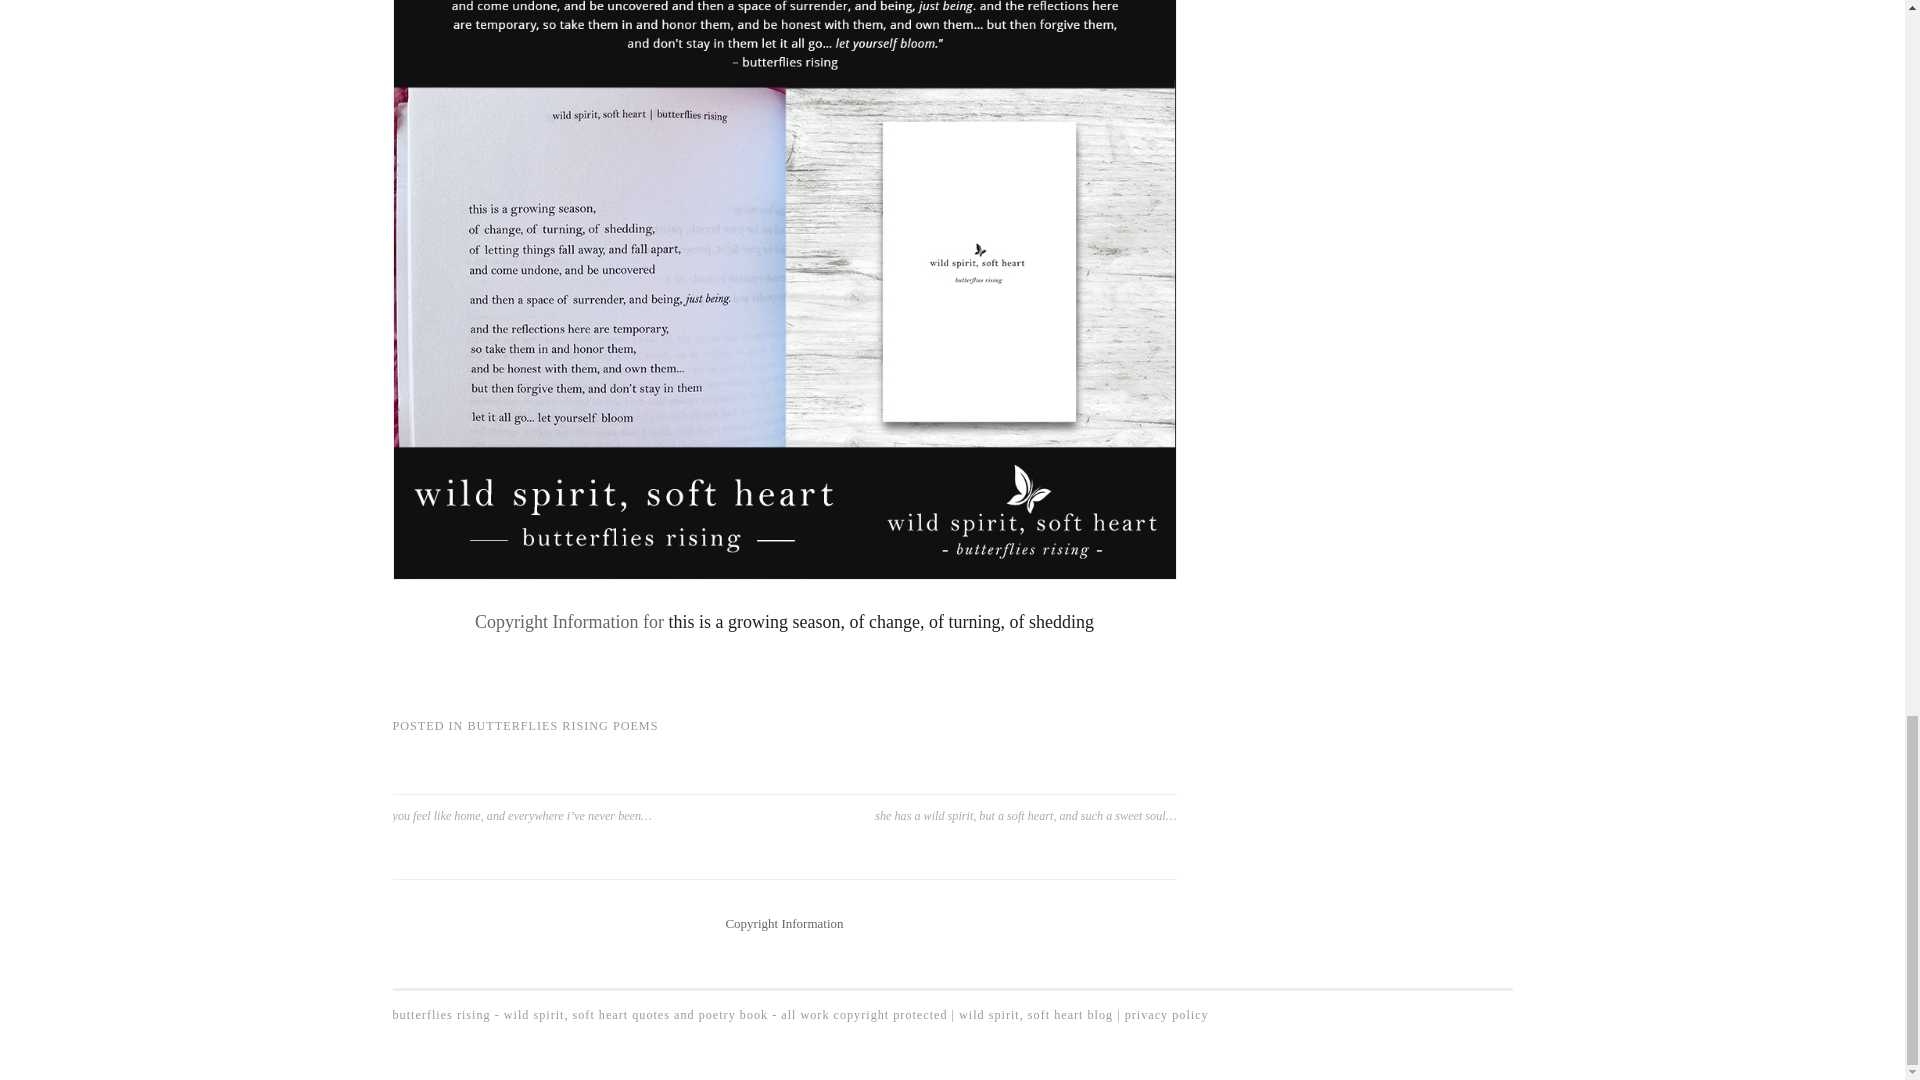 This screenshot has width=1920, height=1080. What do you see at coordinates (881, 622) in the screenshot?
I see `this is a growing season, of change, of turning, of shedding` at bounding box center [881, 622].